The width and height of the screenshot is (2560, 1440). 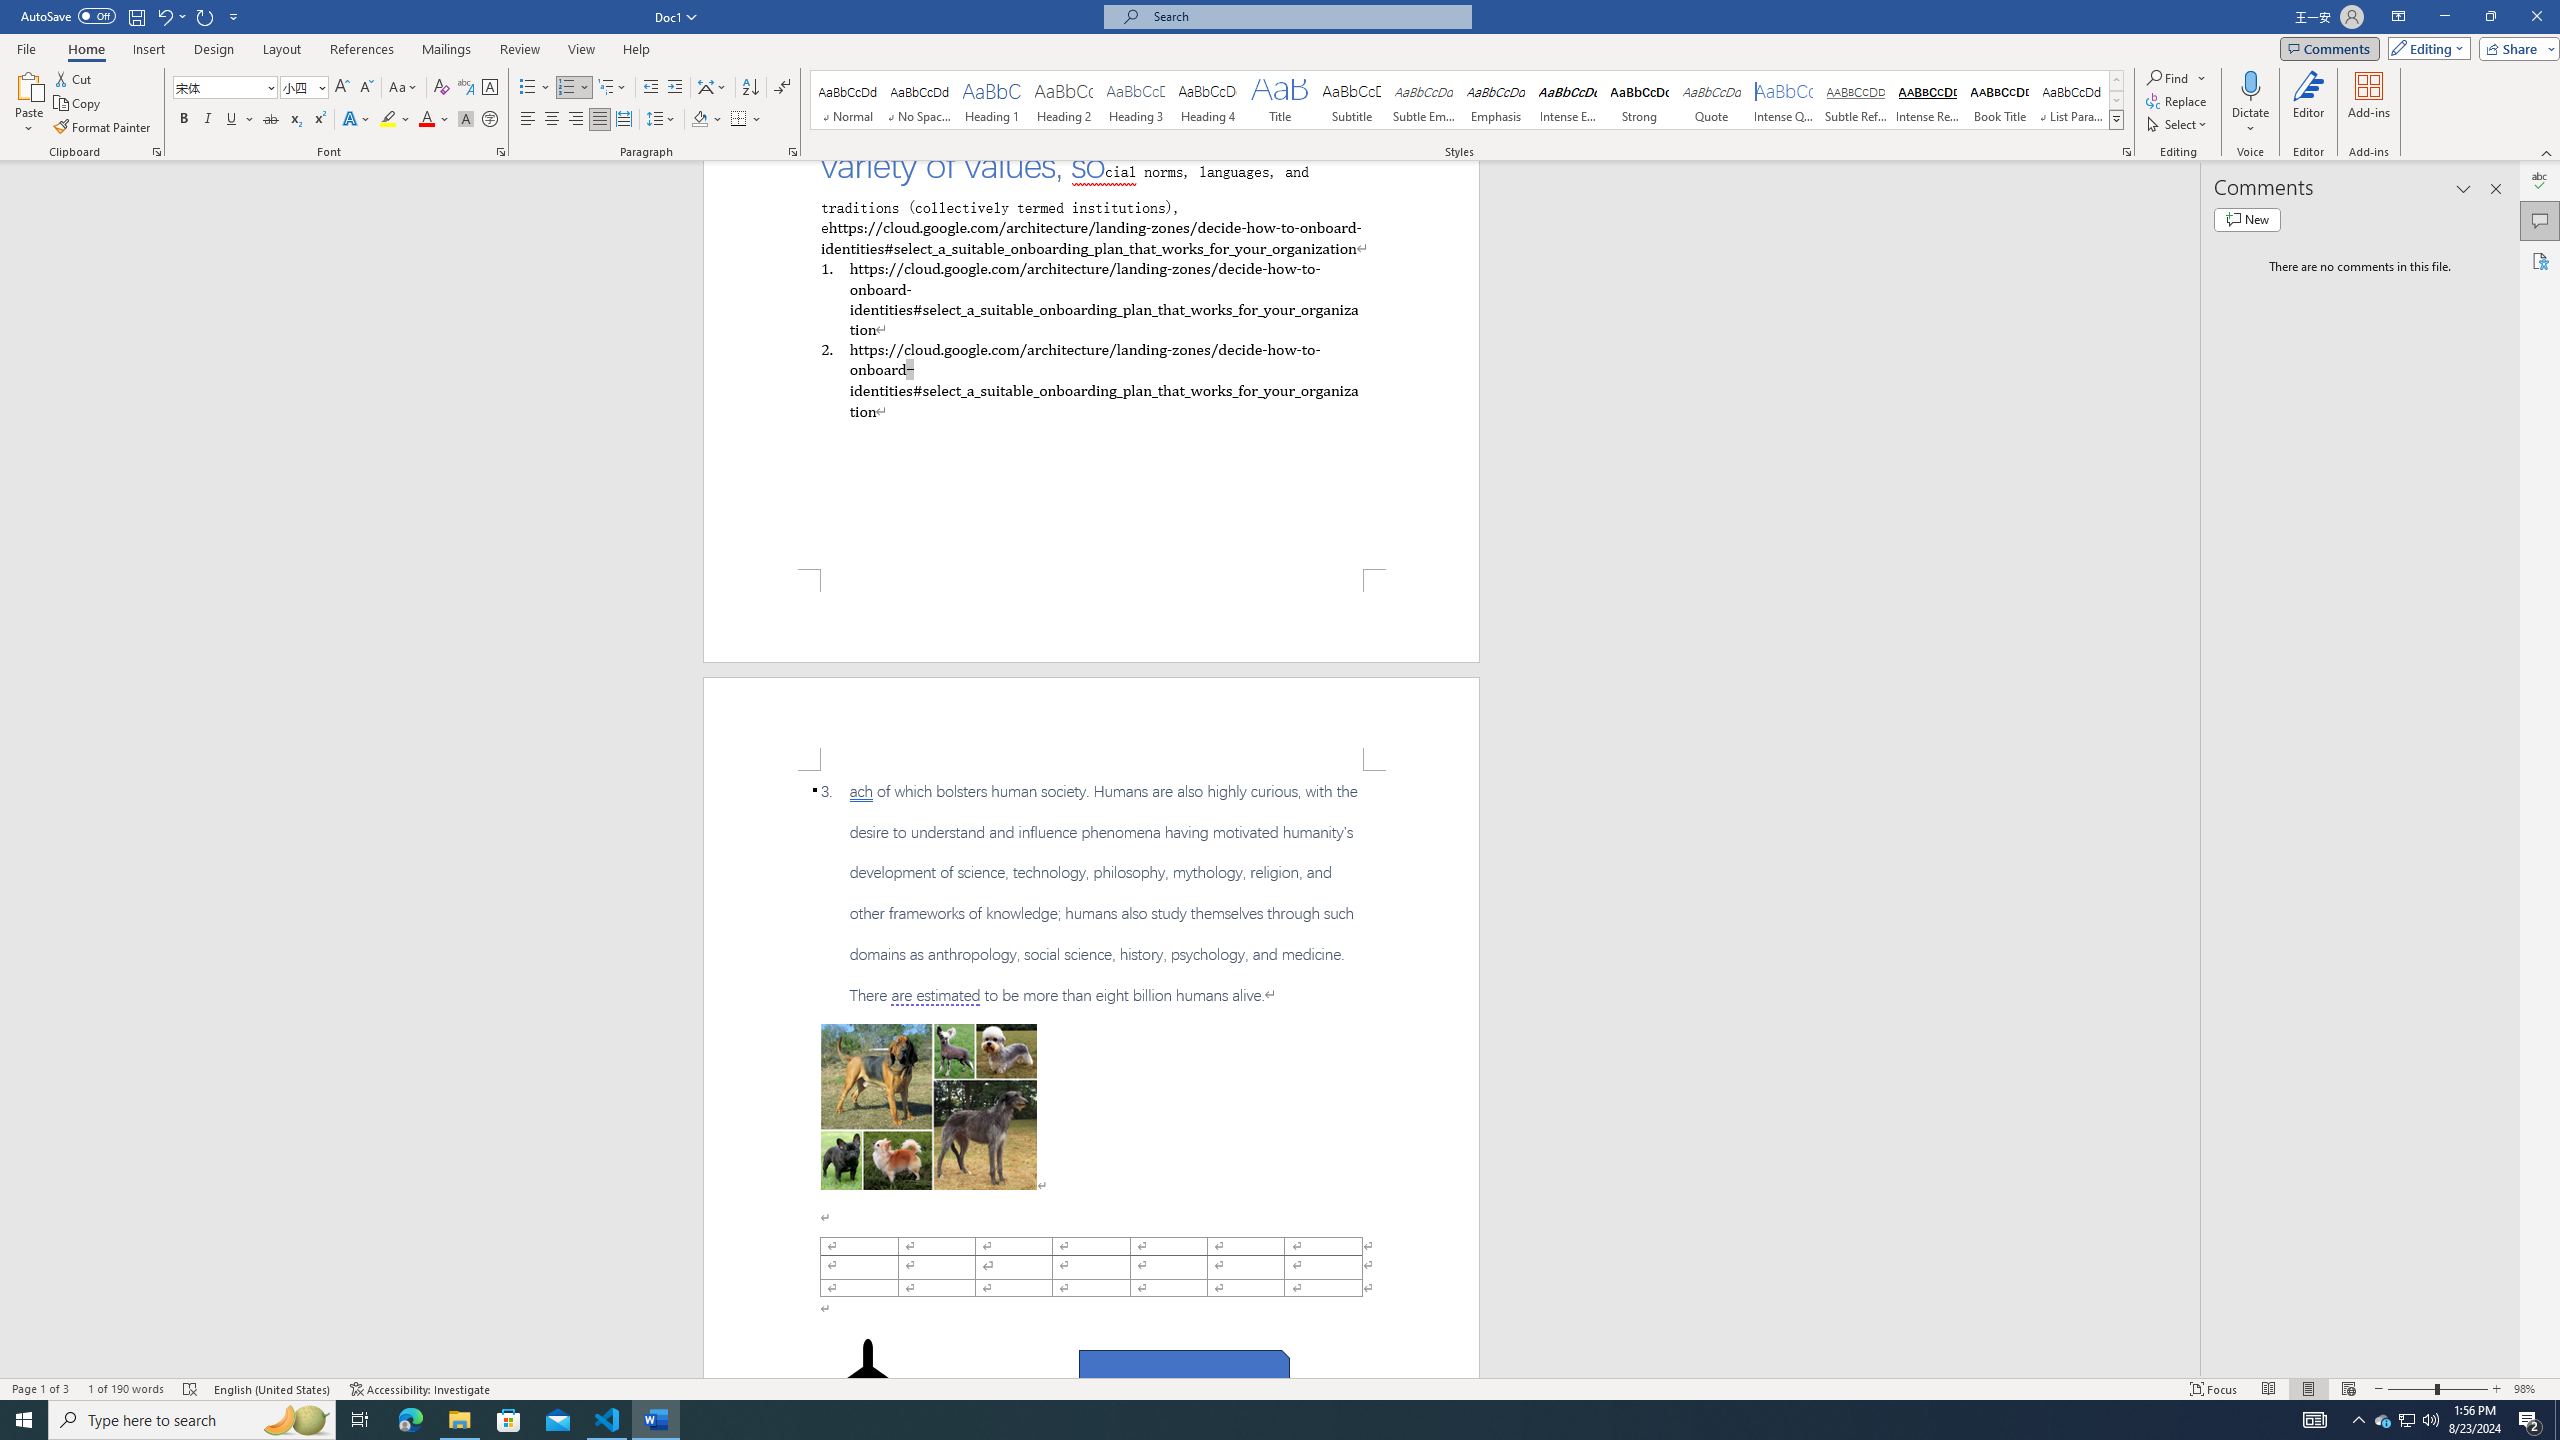 I want to click on Intense Quote, so click(x=1784, y=100).